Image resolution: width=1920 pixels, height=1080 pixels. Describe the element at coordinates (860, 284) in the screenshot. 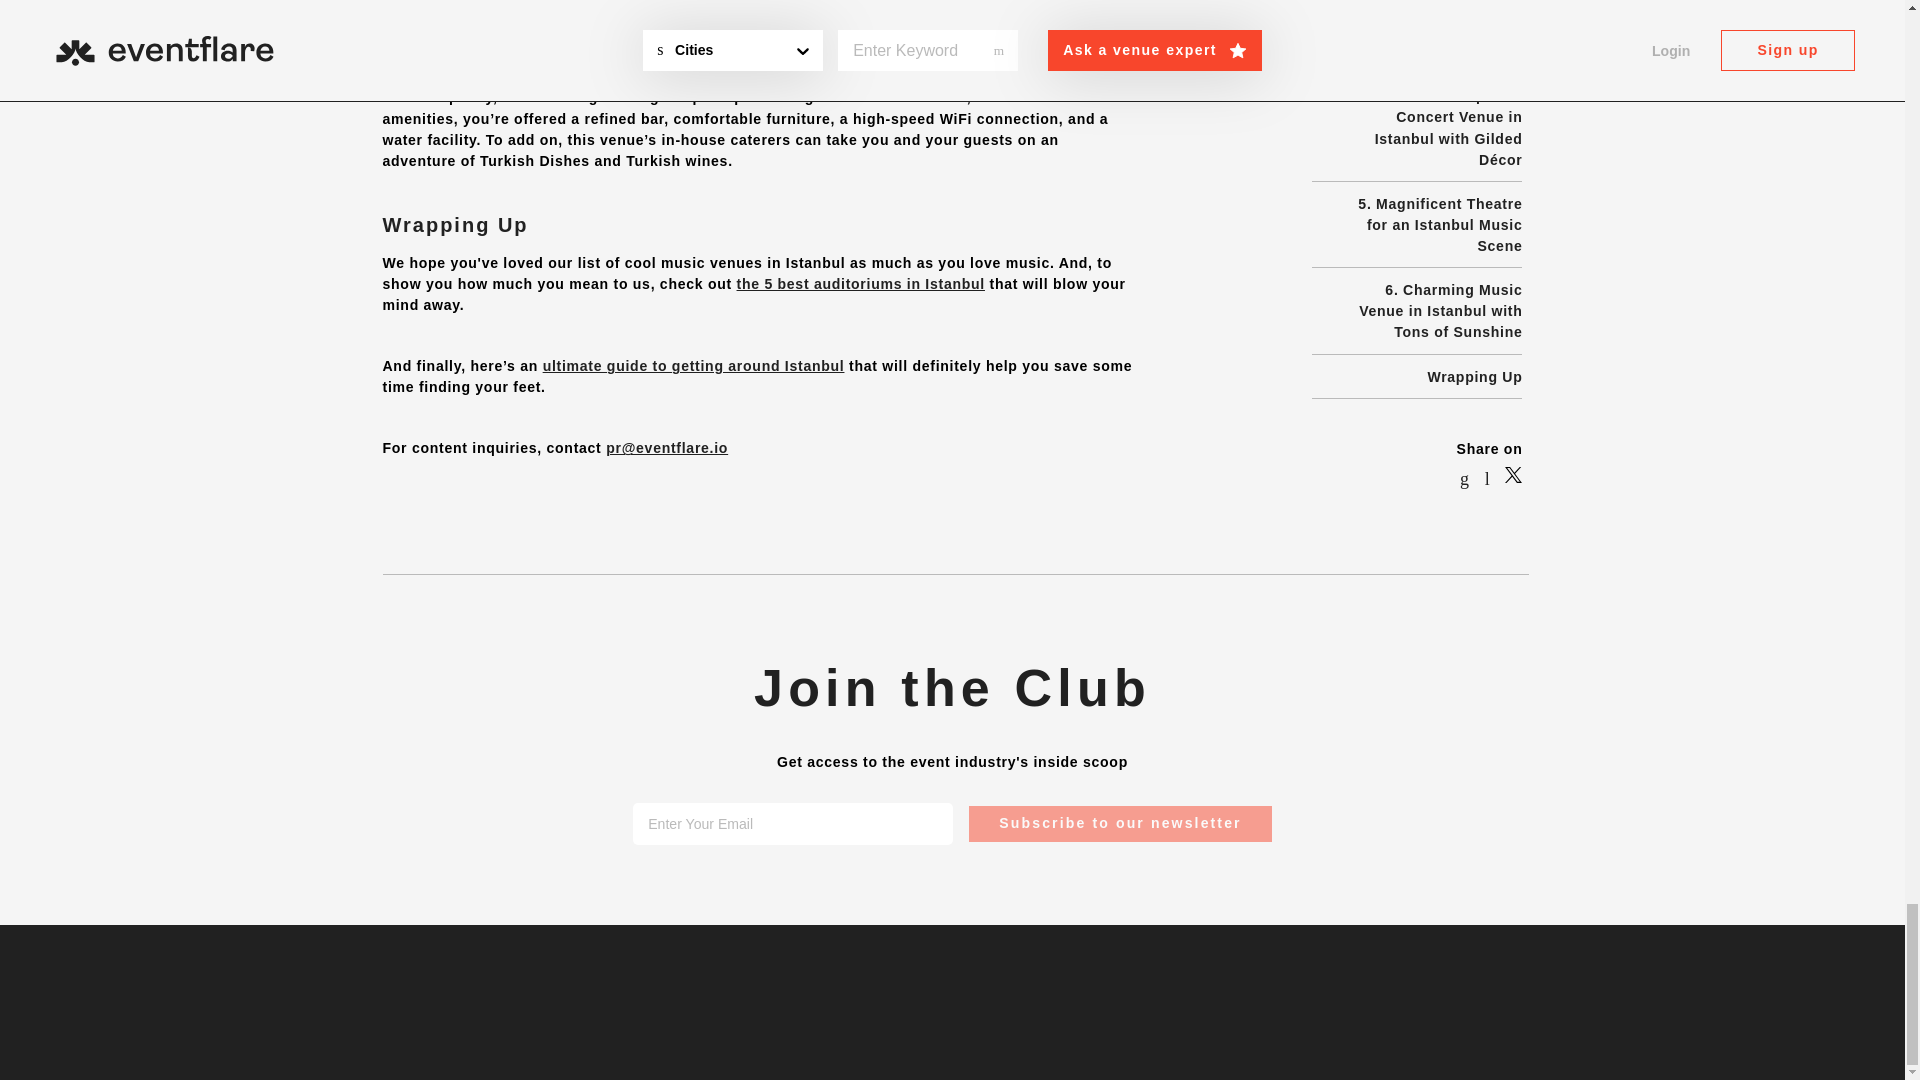

I see `the 5 best auditoriums in Istanbul` at that location.